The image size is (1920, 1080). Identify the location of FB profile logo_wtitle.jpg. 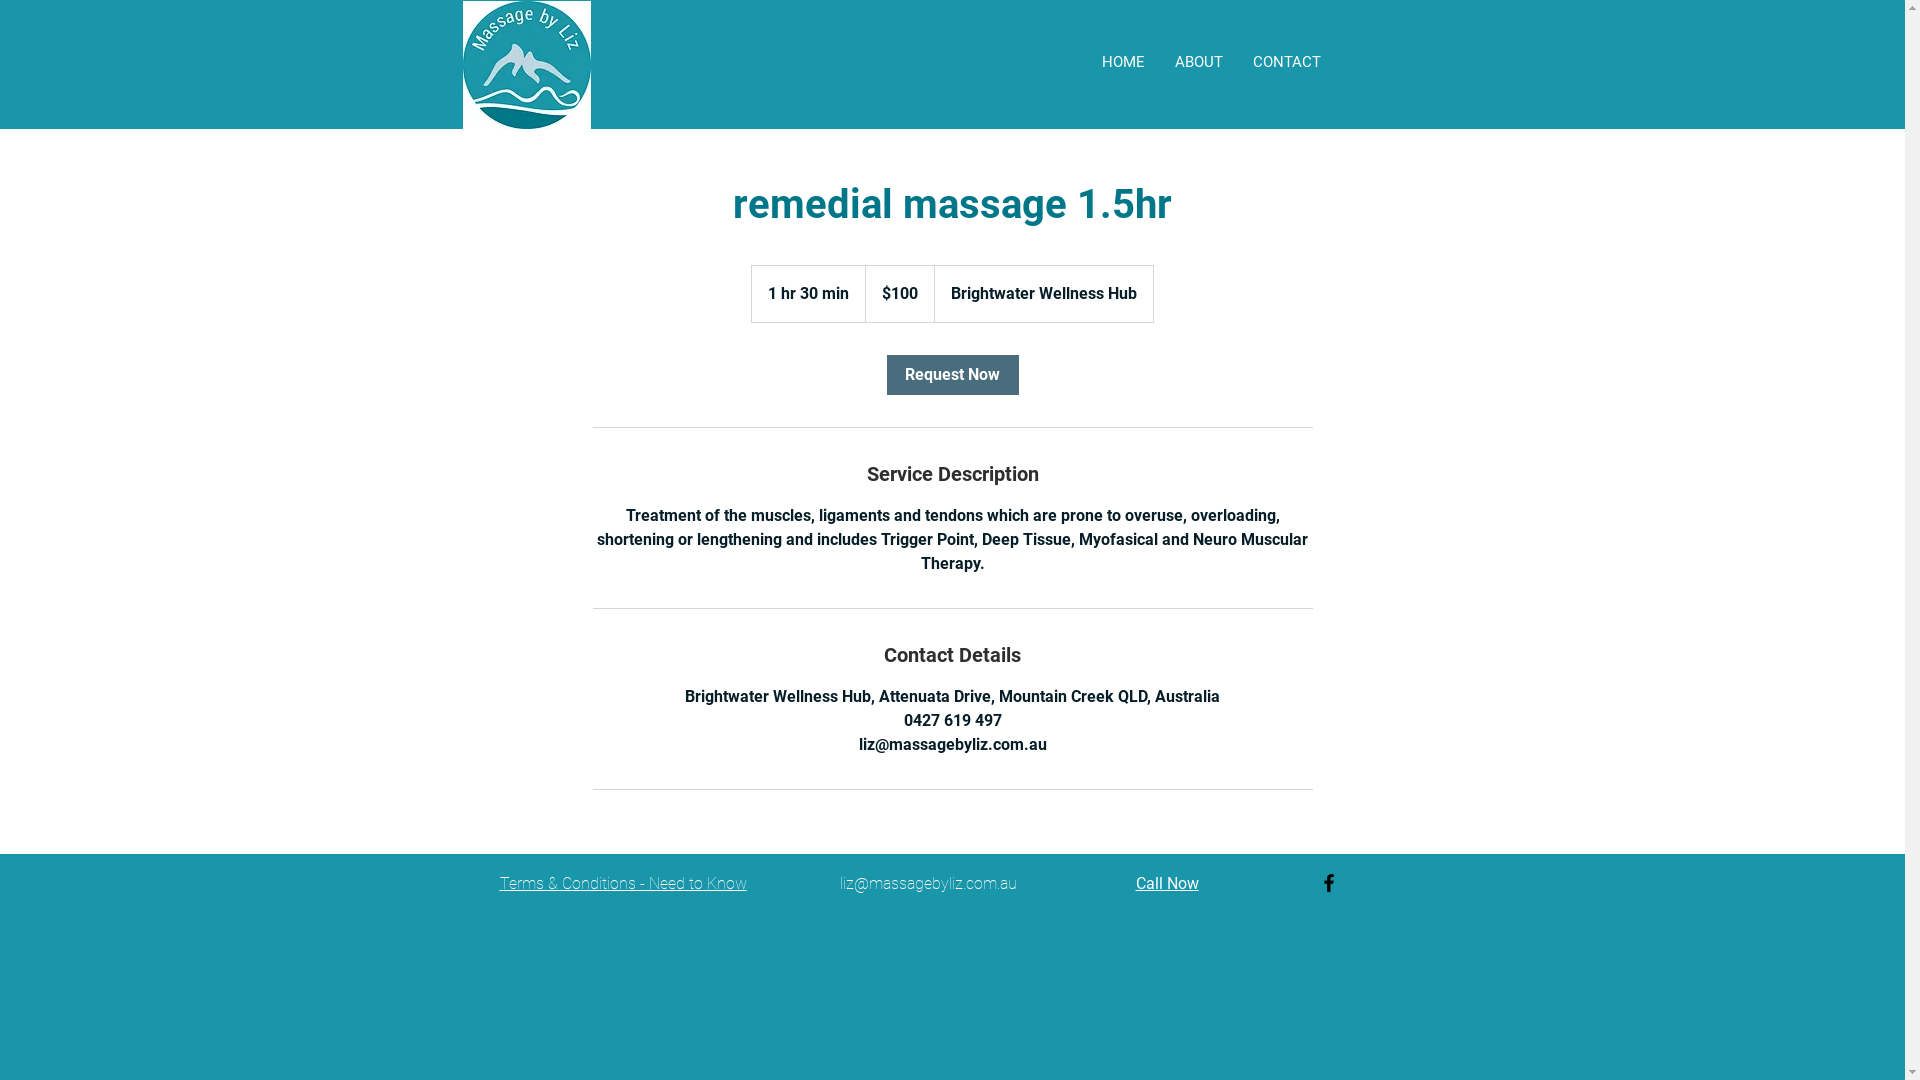
(526, 65).